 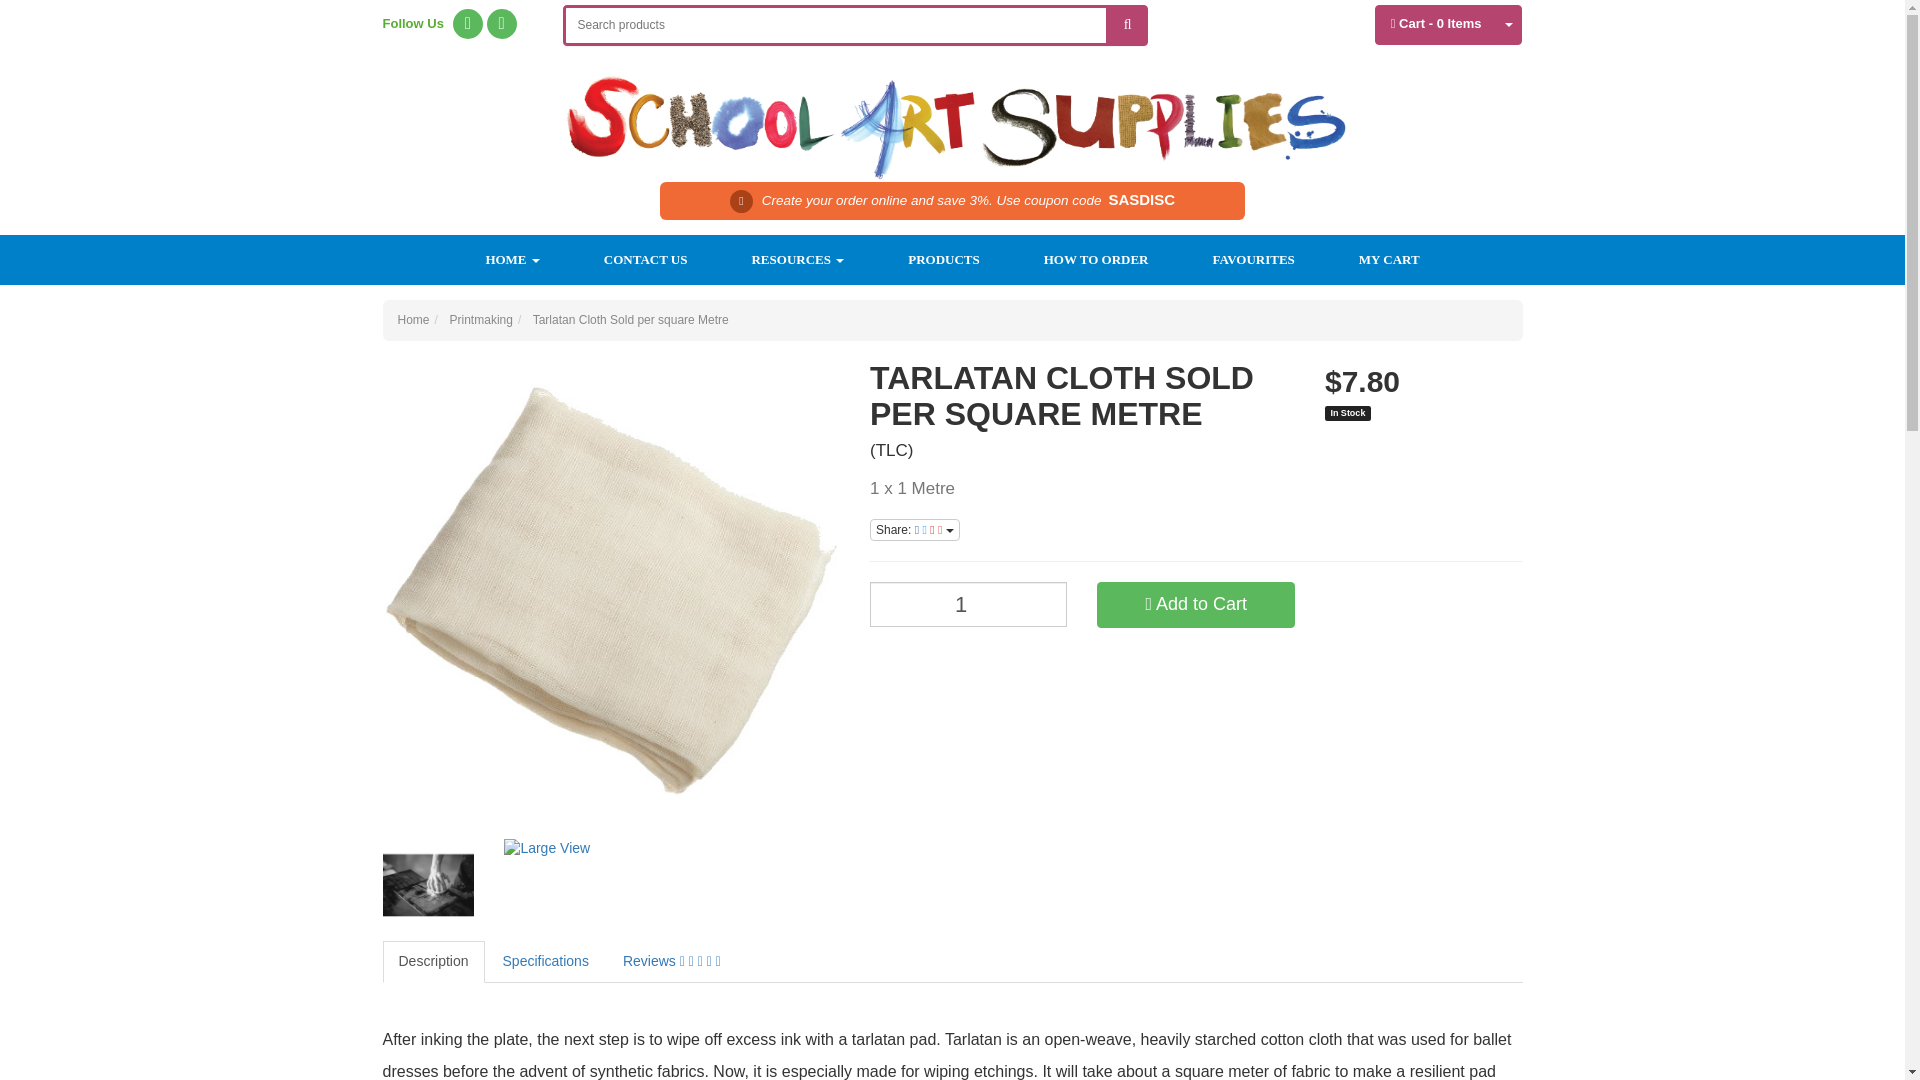 What do you see at coordinates (1388, 260) in the screenshot?
I see `MY CART` at bounding box center [1388, 260].